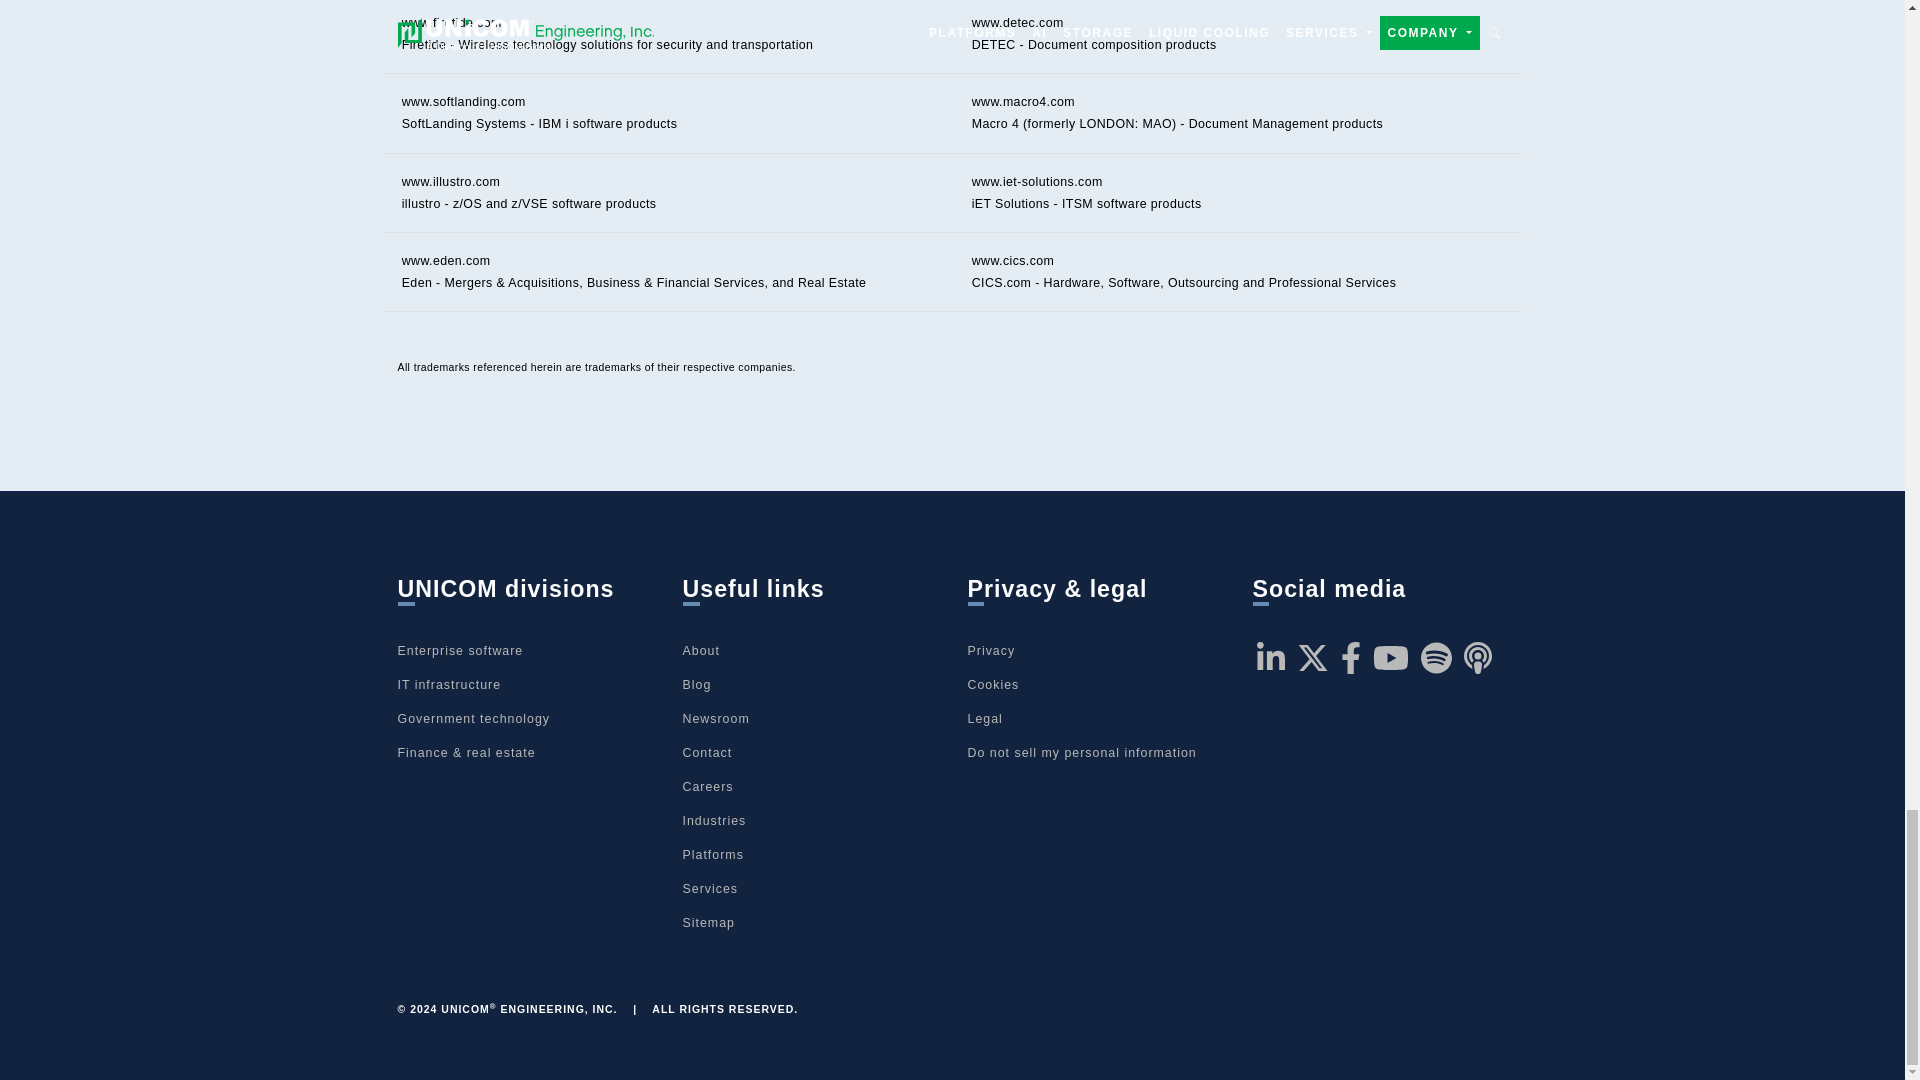 The width and height of the screenshot is (1920, 1080). I want to click on www.illustro.com, so click(451, 182).